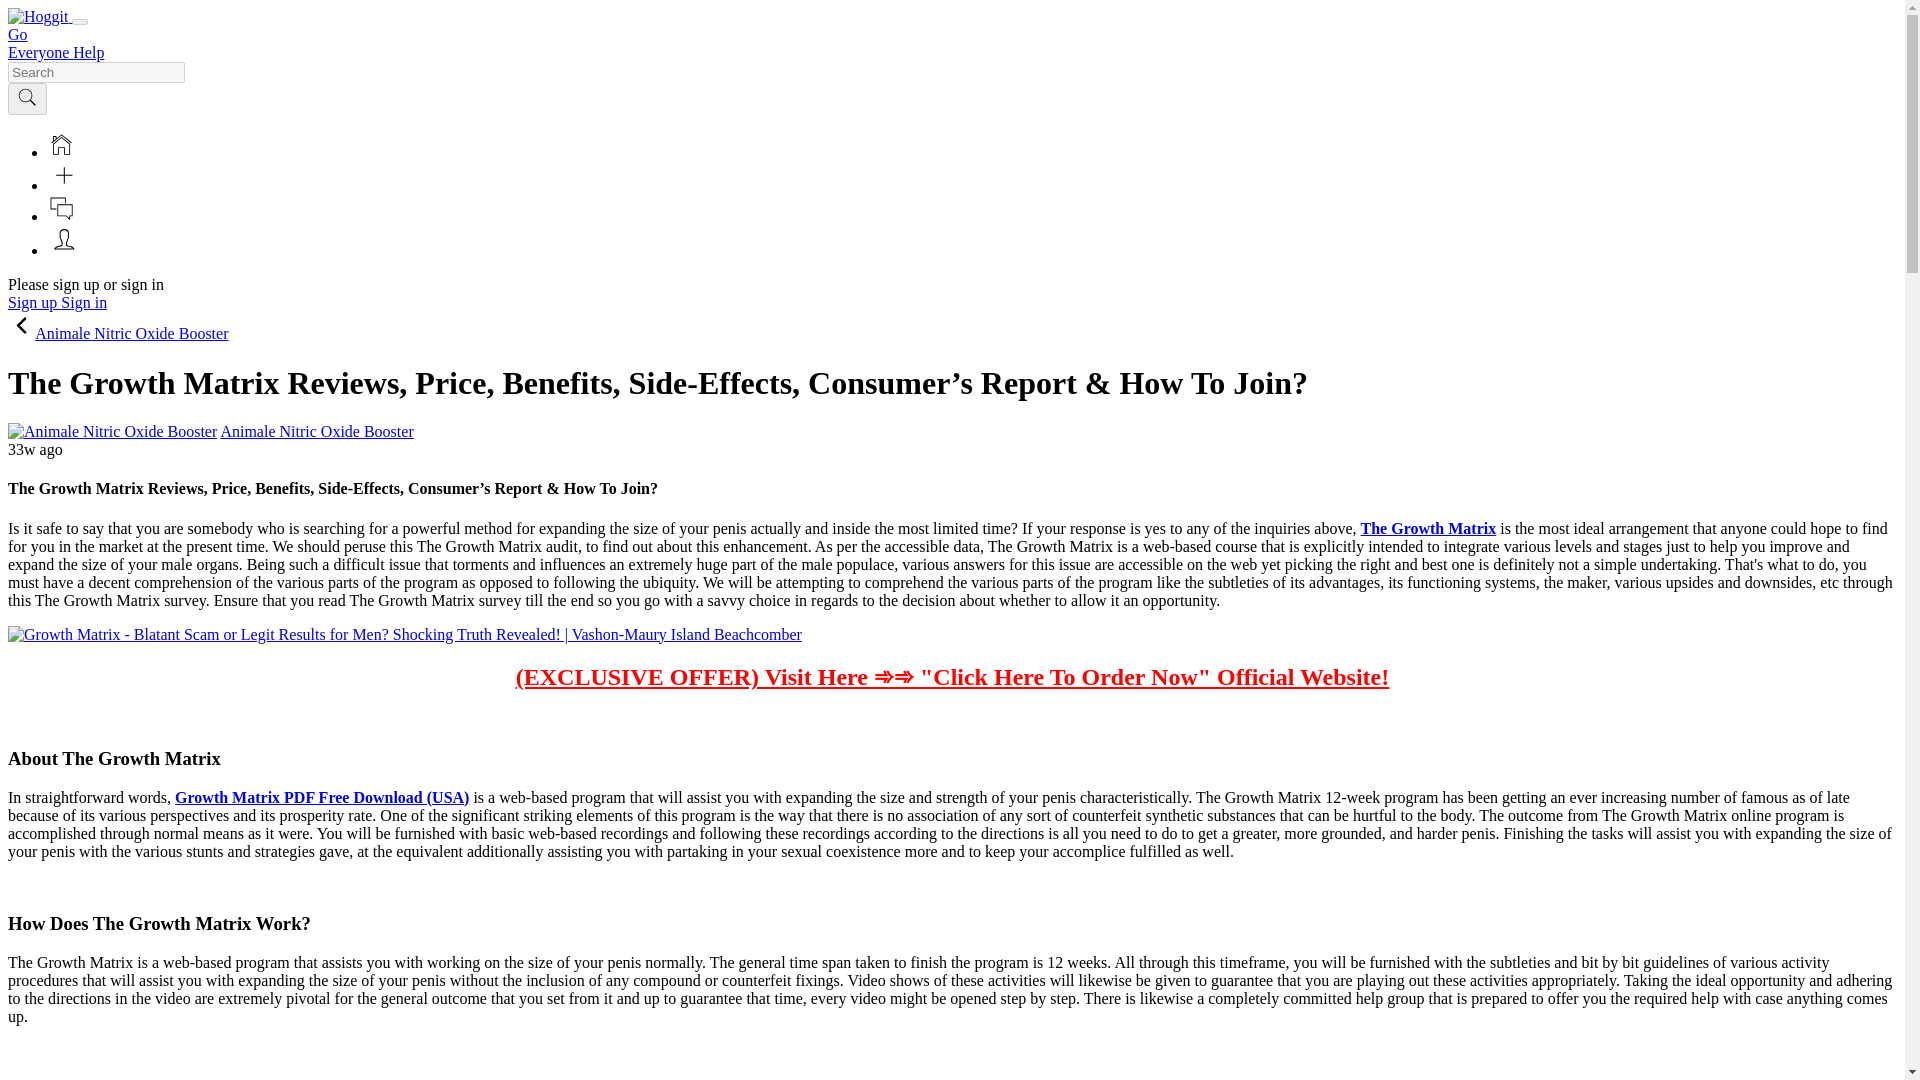 The height and width of the screenshot is (1080, 1920). Describe the element at coordinates (88, 52) in the screenshot. I see `Help` at that location.